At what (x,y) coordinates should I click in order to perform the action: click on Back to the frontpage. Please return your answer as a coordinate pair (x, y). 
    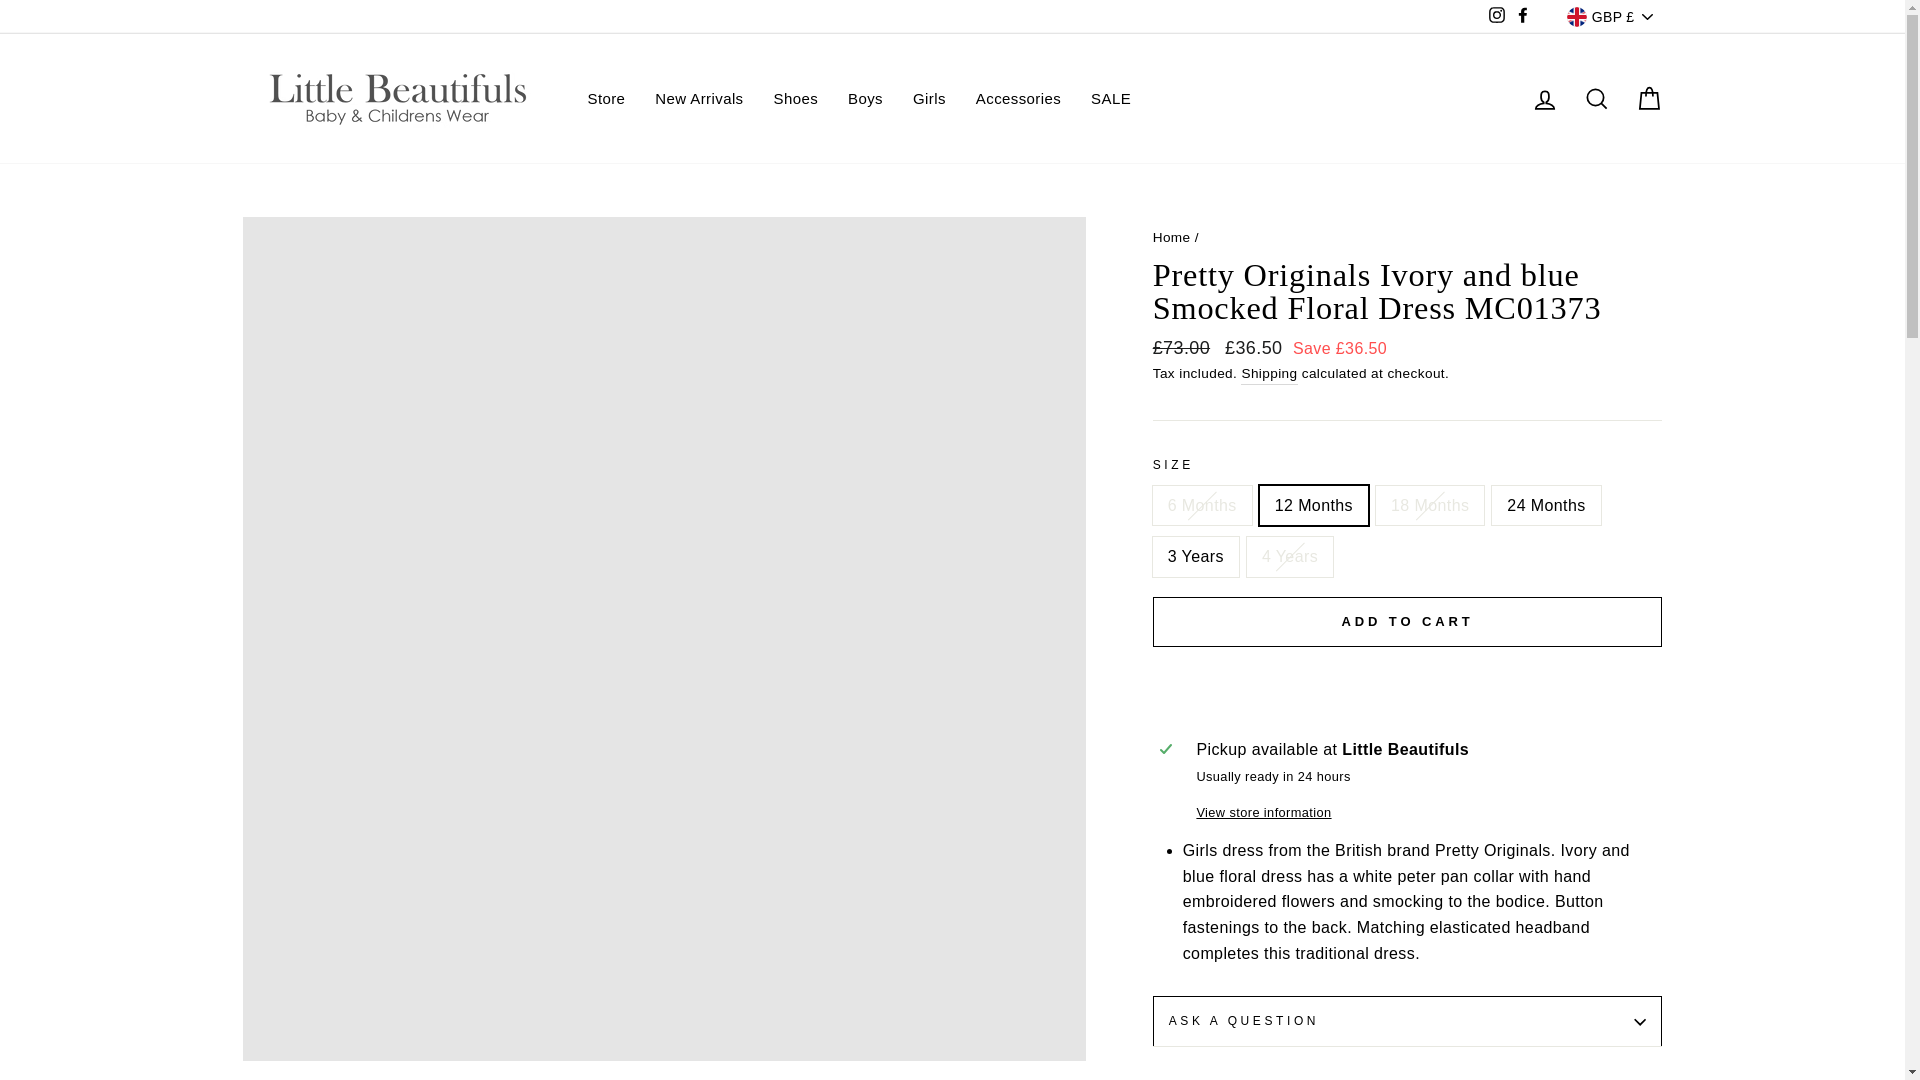
    Looking at the image, I should click on (1172, 238).